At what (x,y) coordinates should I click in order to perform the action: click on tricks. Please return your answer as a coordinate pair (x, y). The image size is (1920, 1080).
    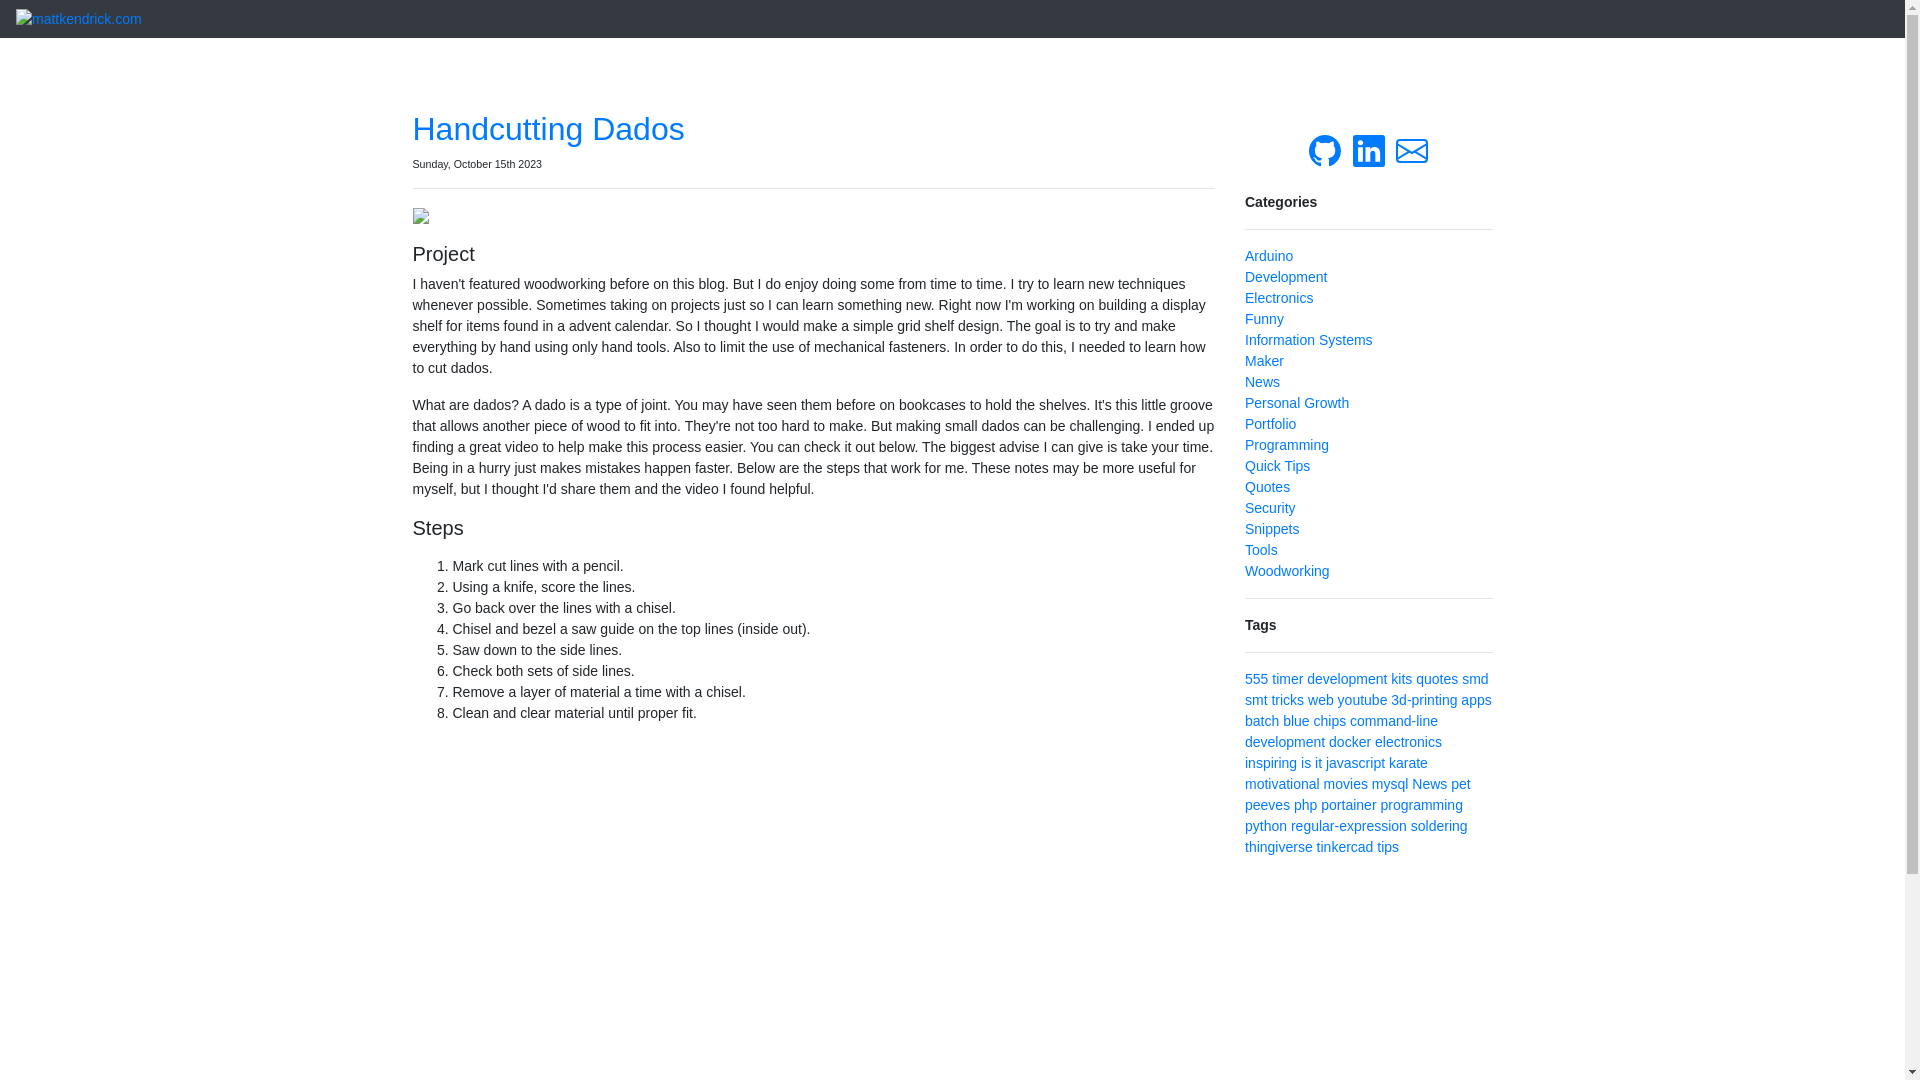
    Looking at the image, I should click on (1287, 700).